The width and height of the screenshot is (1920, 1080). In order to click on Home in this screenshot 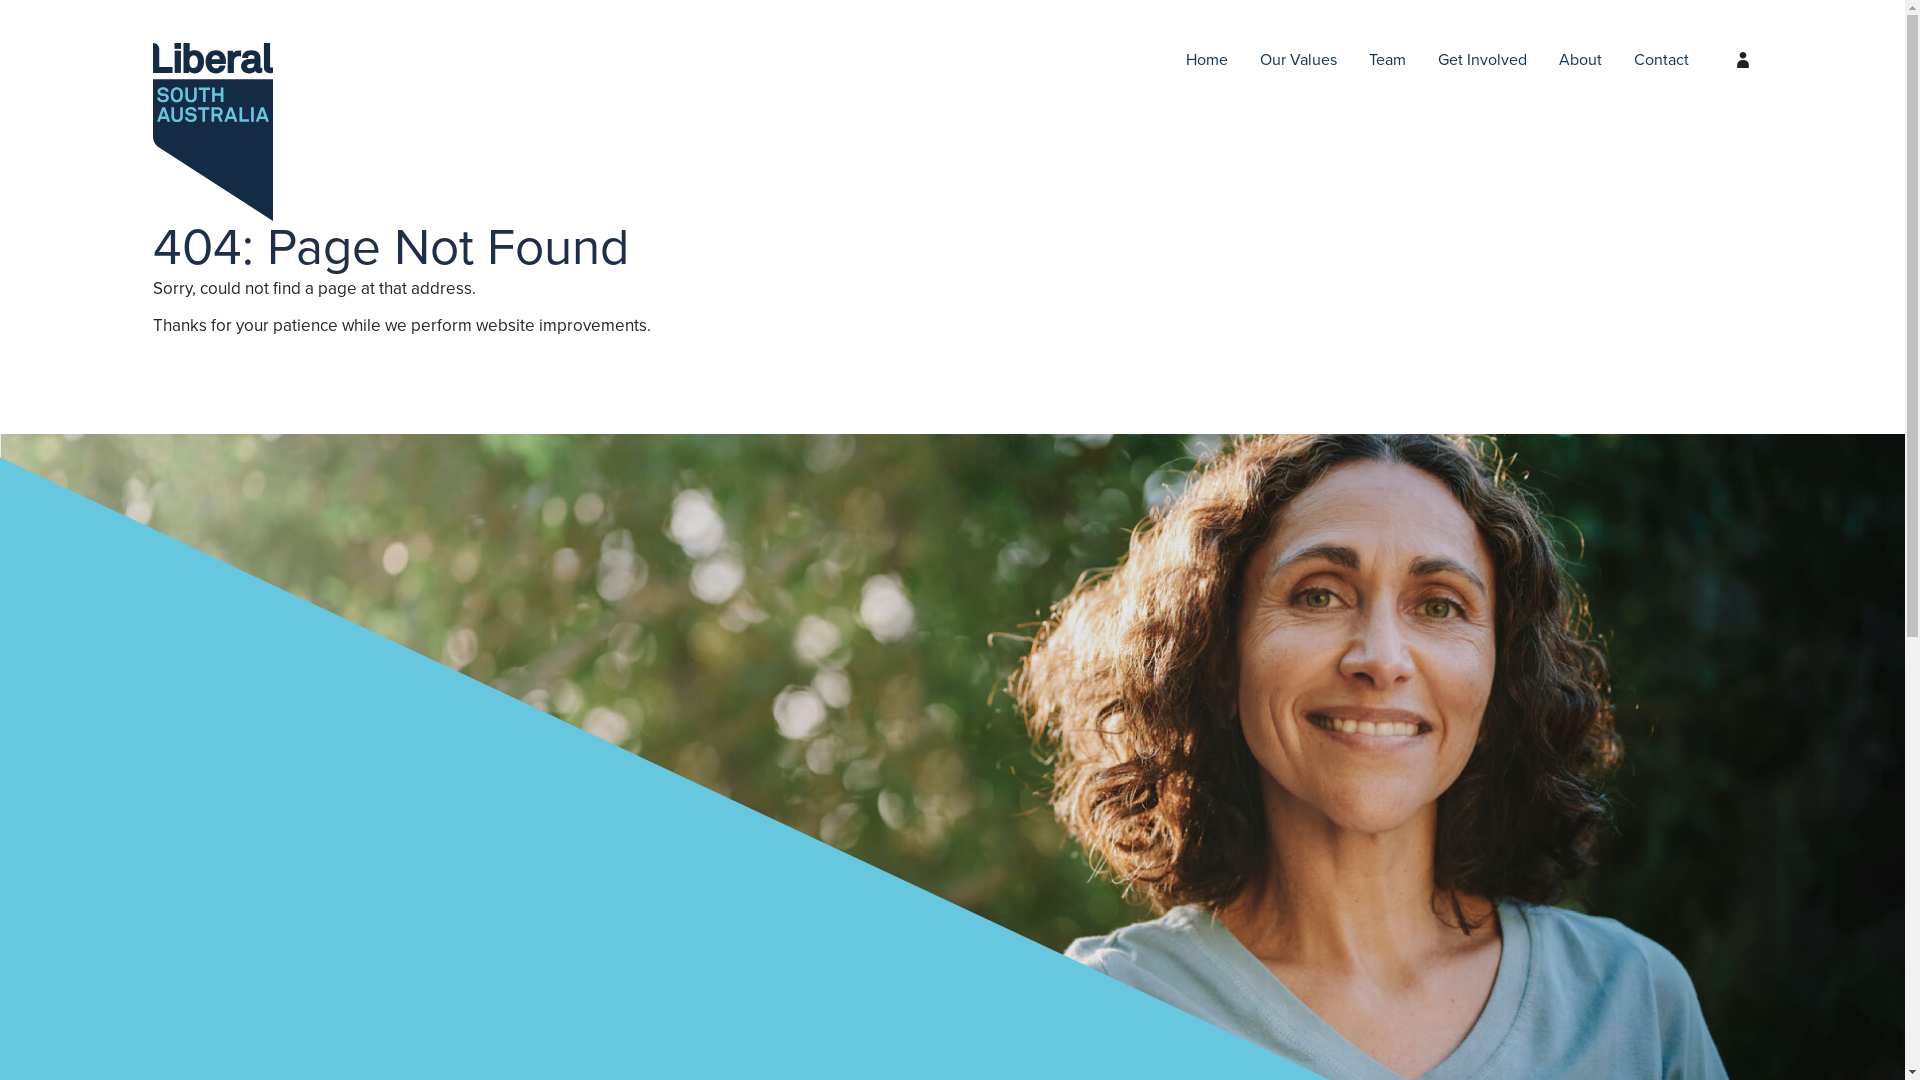, I will do `click(1207, 60)`.